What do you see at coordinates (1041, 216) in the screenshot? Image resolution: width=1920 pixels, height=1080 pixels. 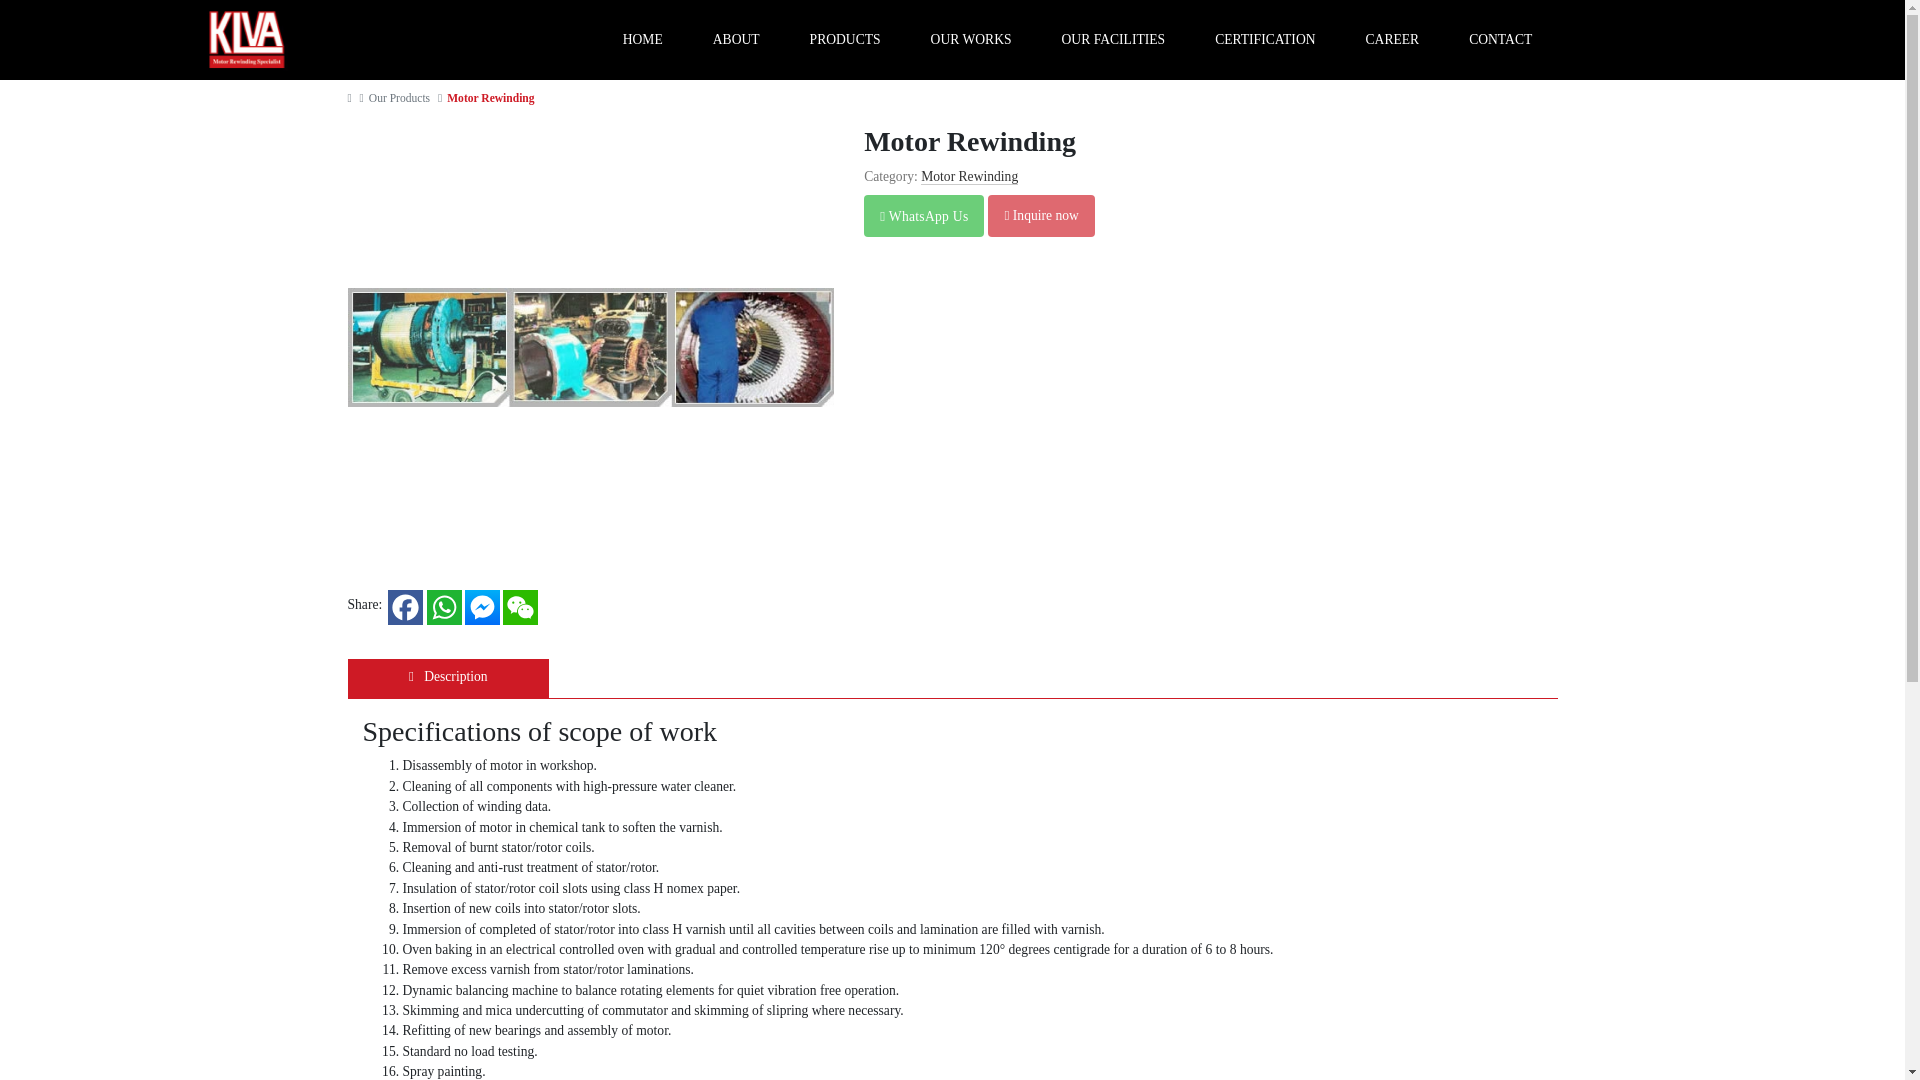 I see `Inquire now` at bounding box center [1041, 216].